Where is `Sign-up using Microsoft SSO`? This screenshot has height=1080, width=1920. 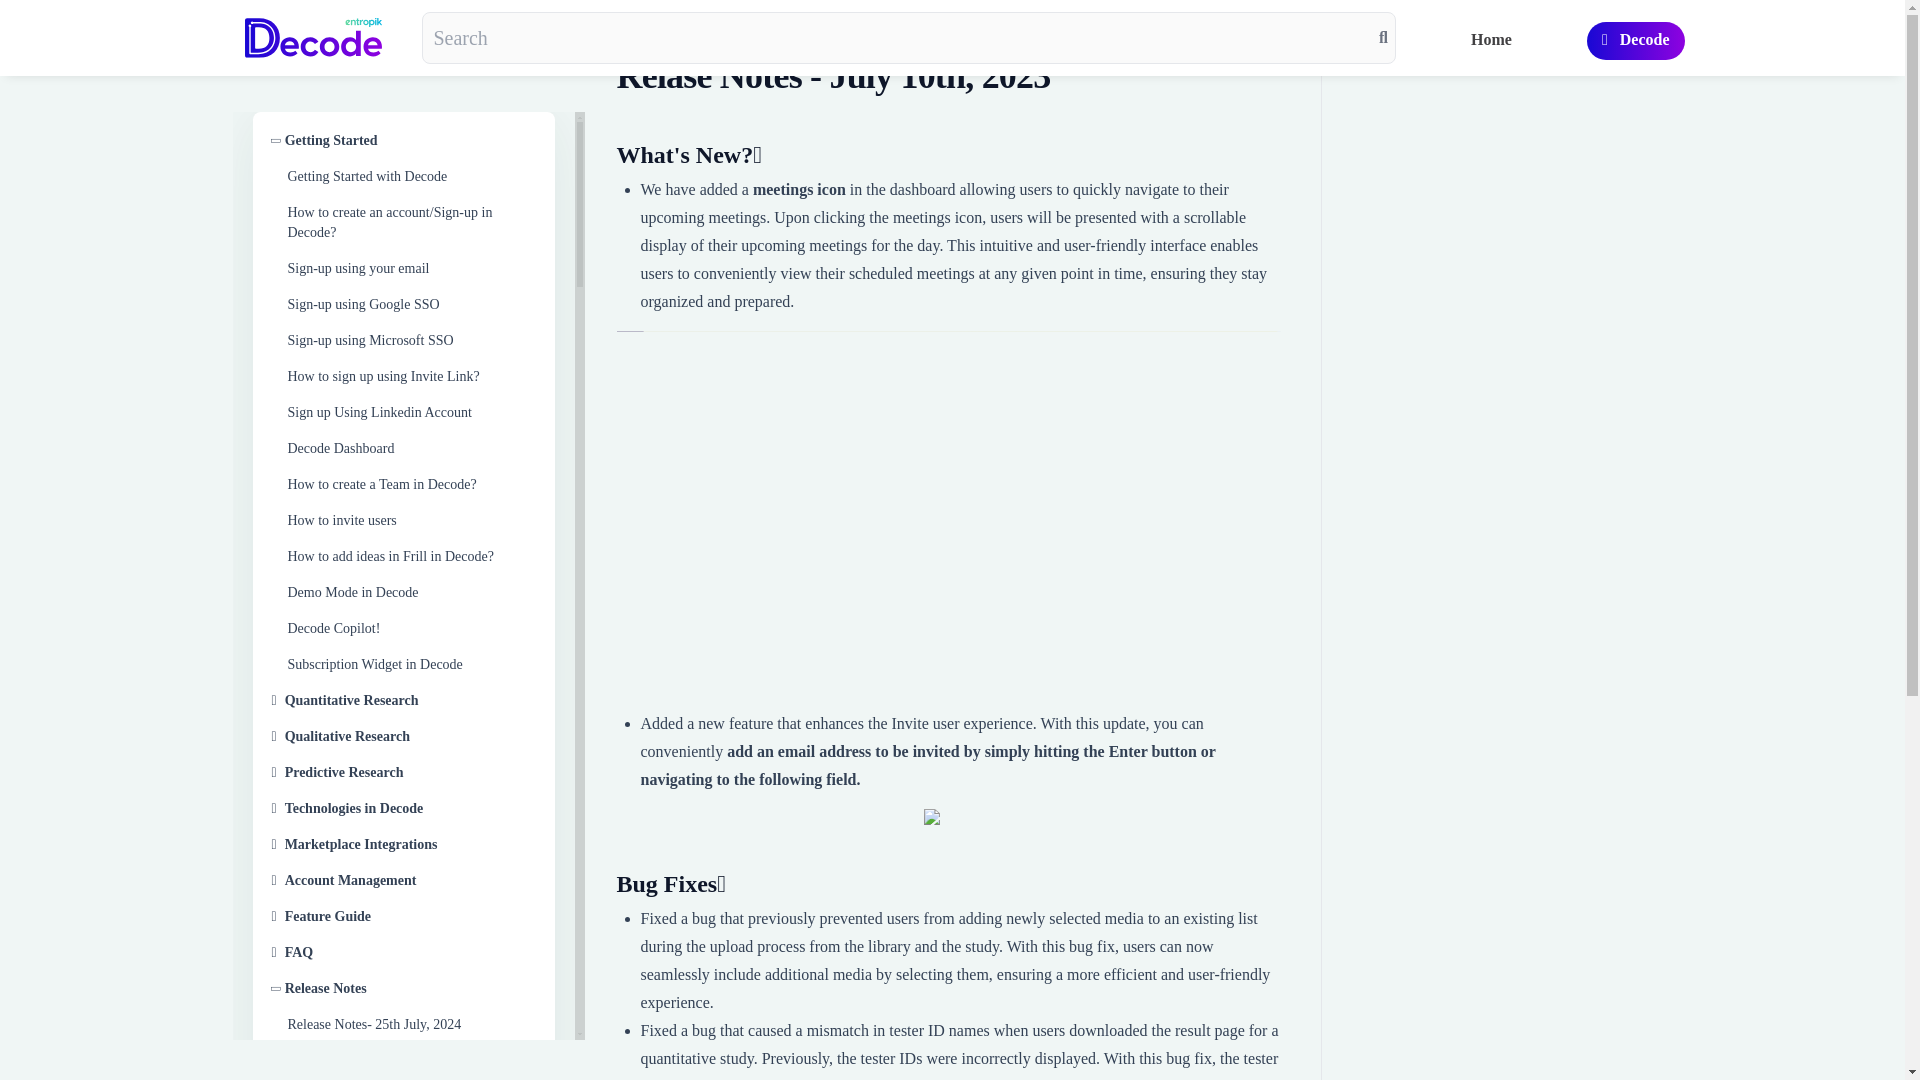
Sign-up using Microsoft SSO is located at coordinates (412, 341).